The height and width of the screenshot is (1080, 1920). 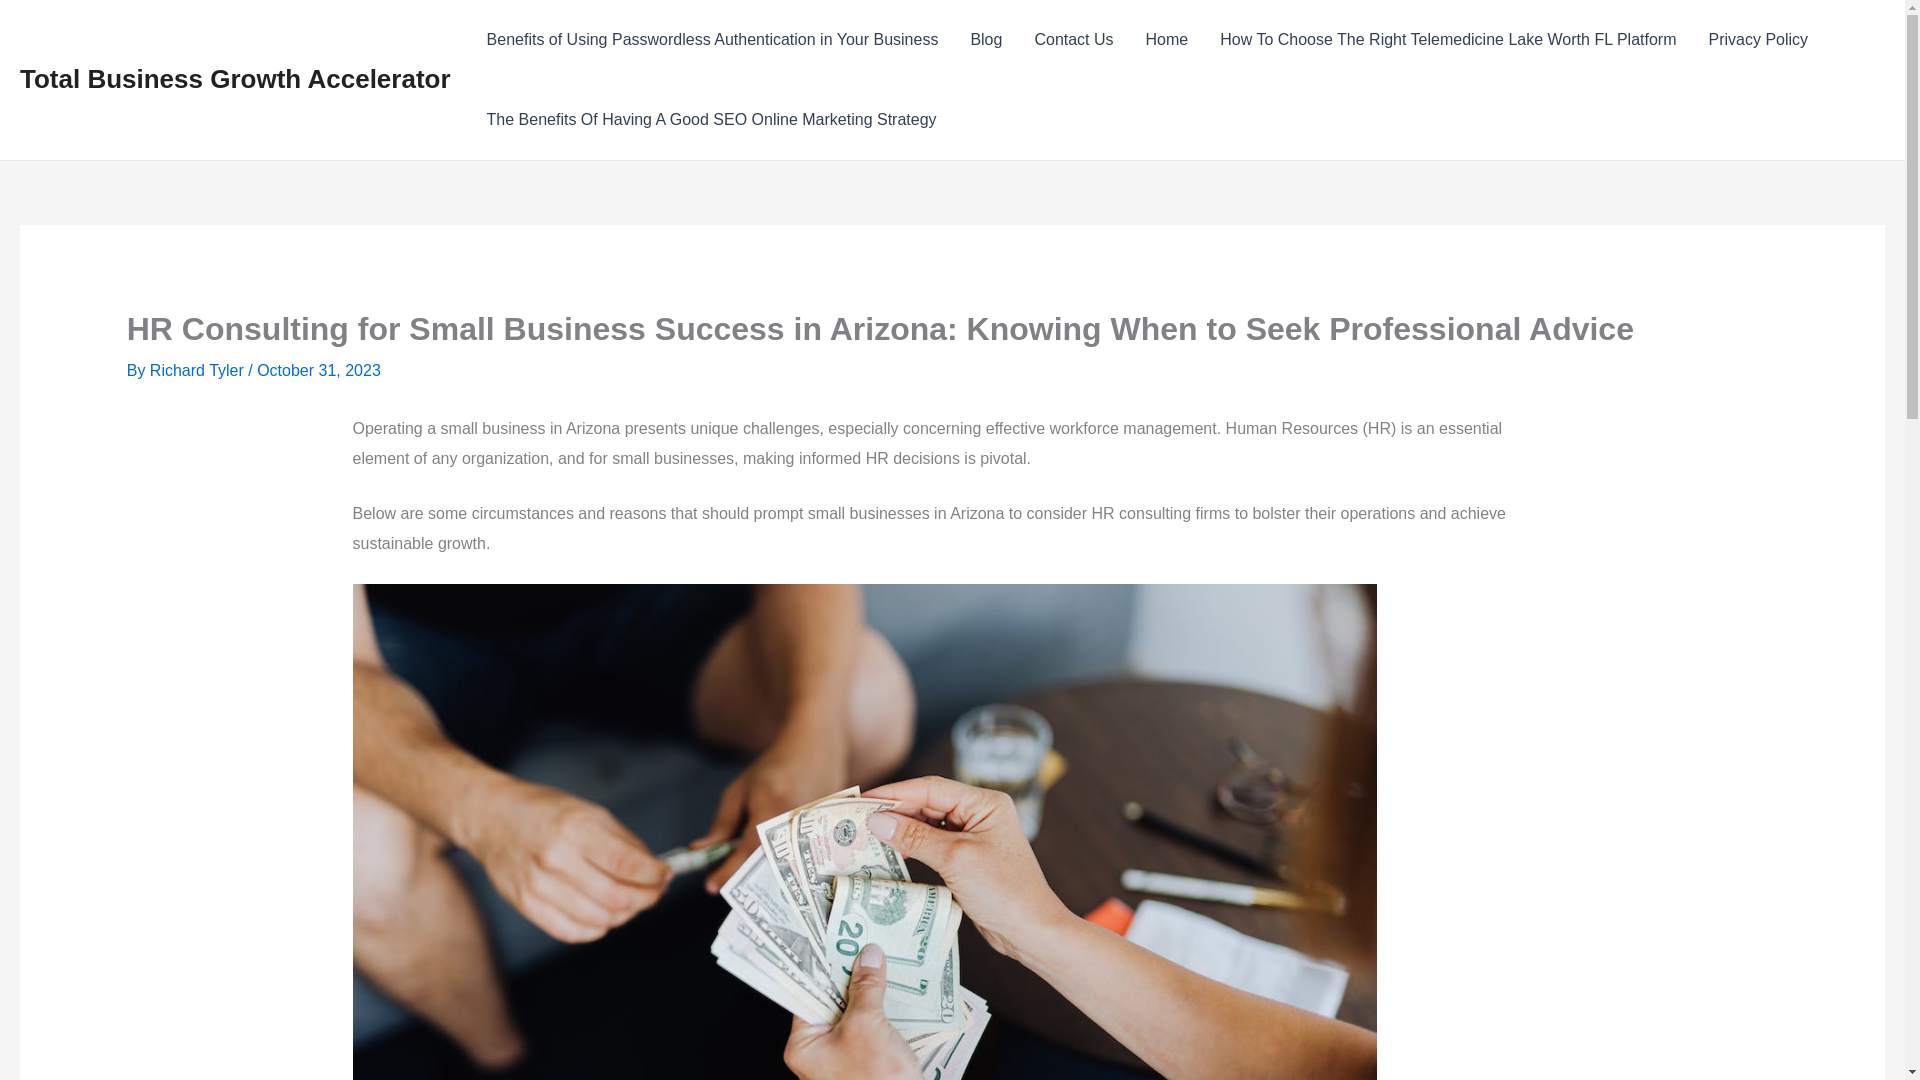 What do you see at coordinates (198, 370) in the screenshot?
I see `View all posts by Richard Tyler` at bounding box center [198, 370].